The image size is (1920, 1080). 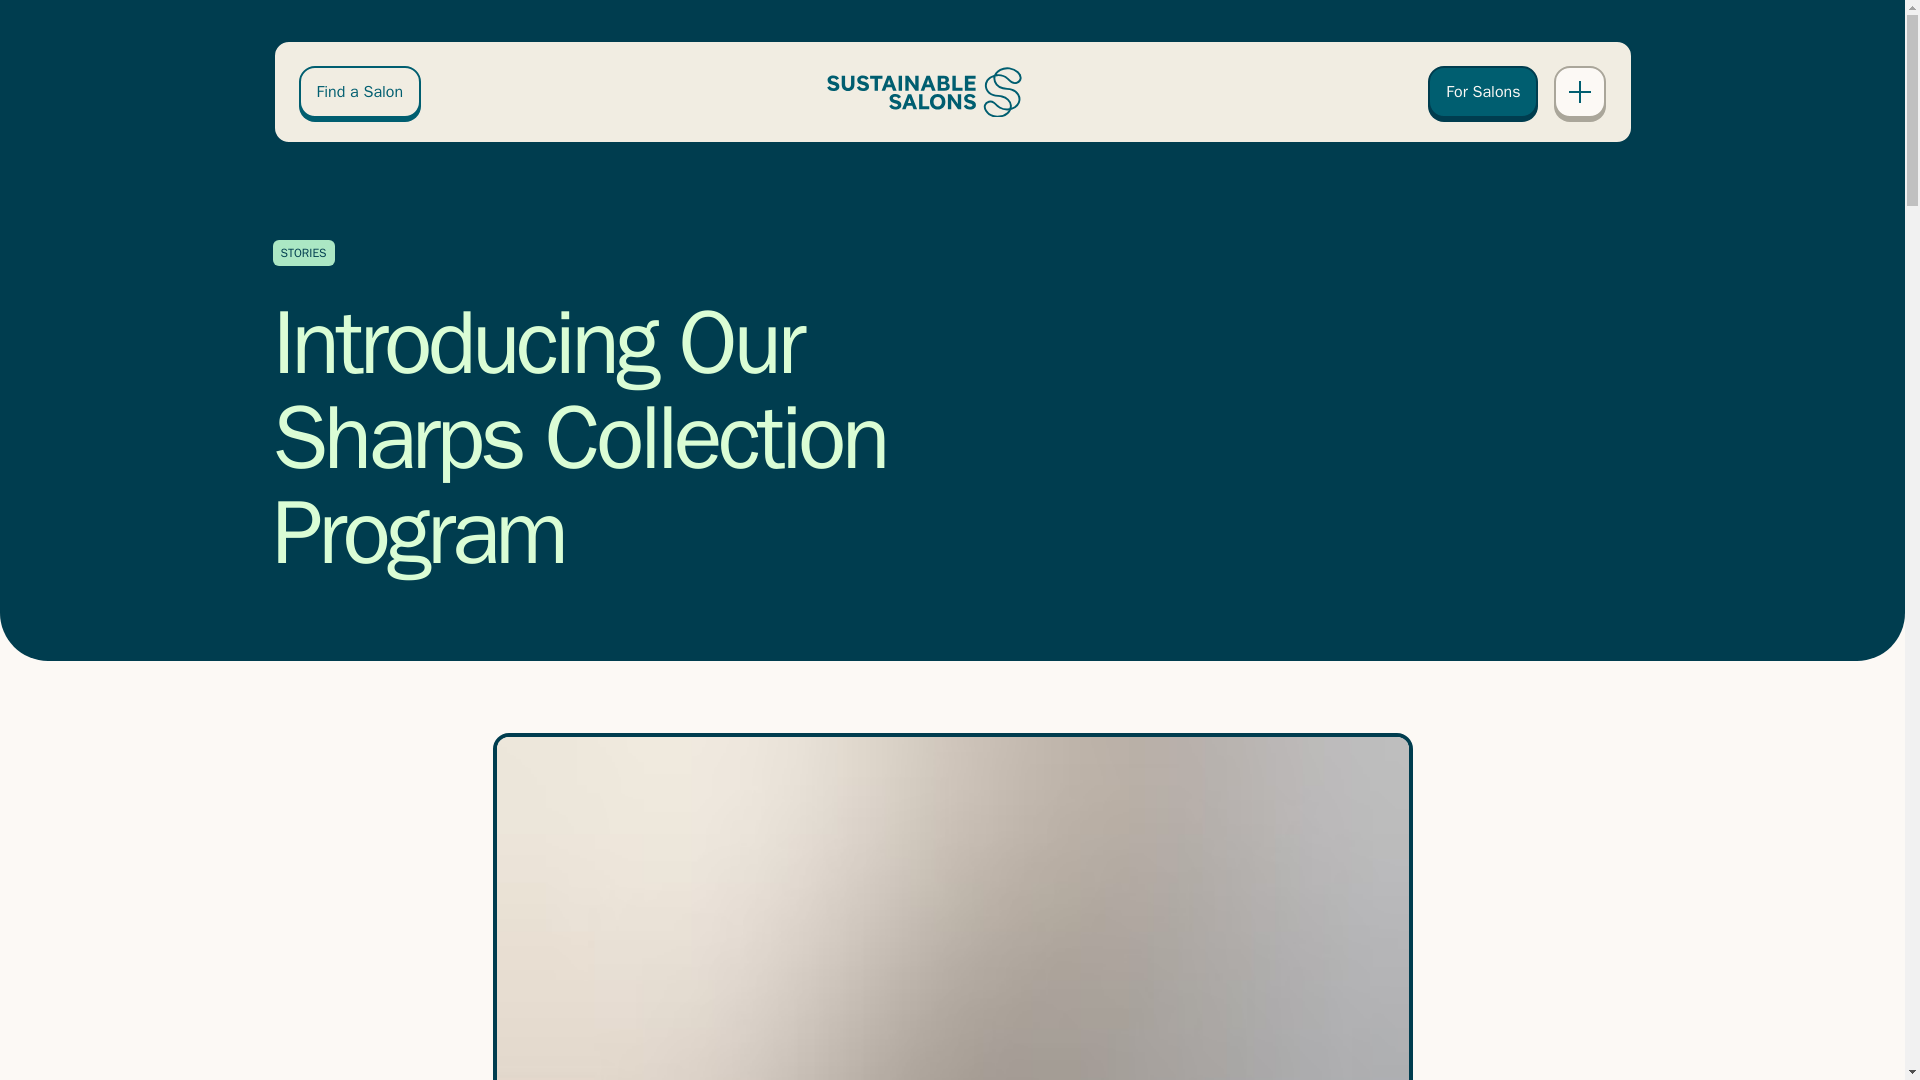 I want to click on Go to home page, so click(x=924, y=92).